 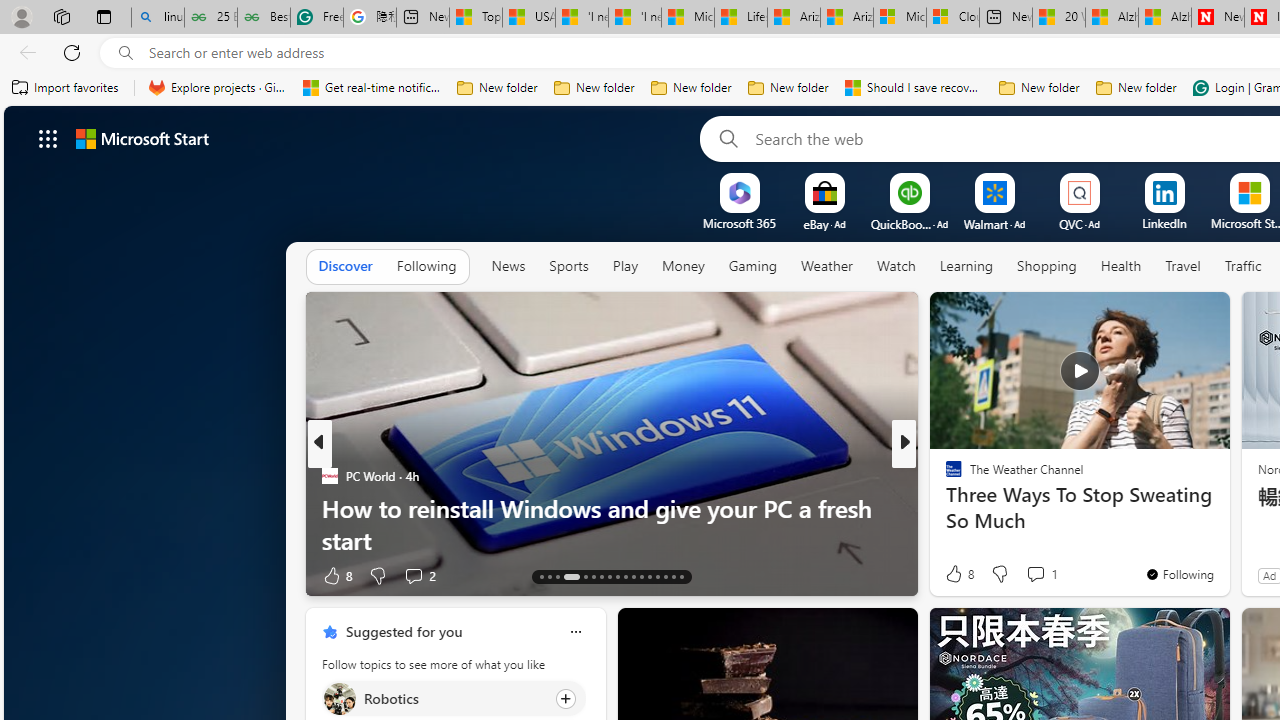 What do you see at coordinates (944, 476) in the screenshot?
I see `The Independent` at bounding box center [944, 476].